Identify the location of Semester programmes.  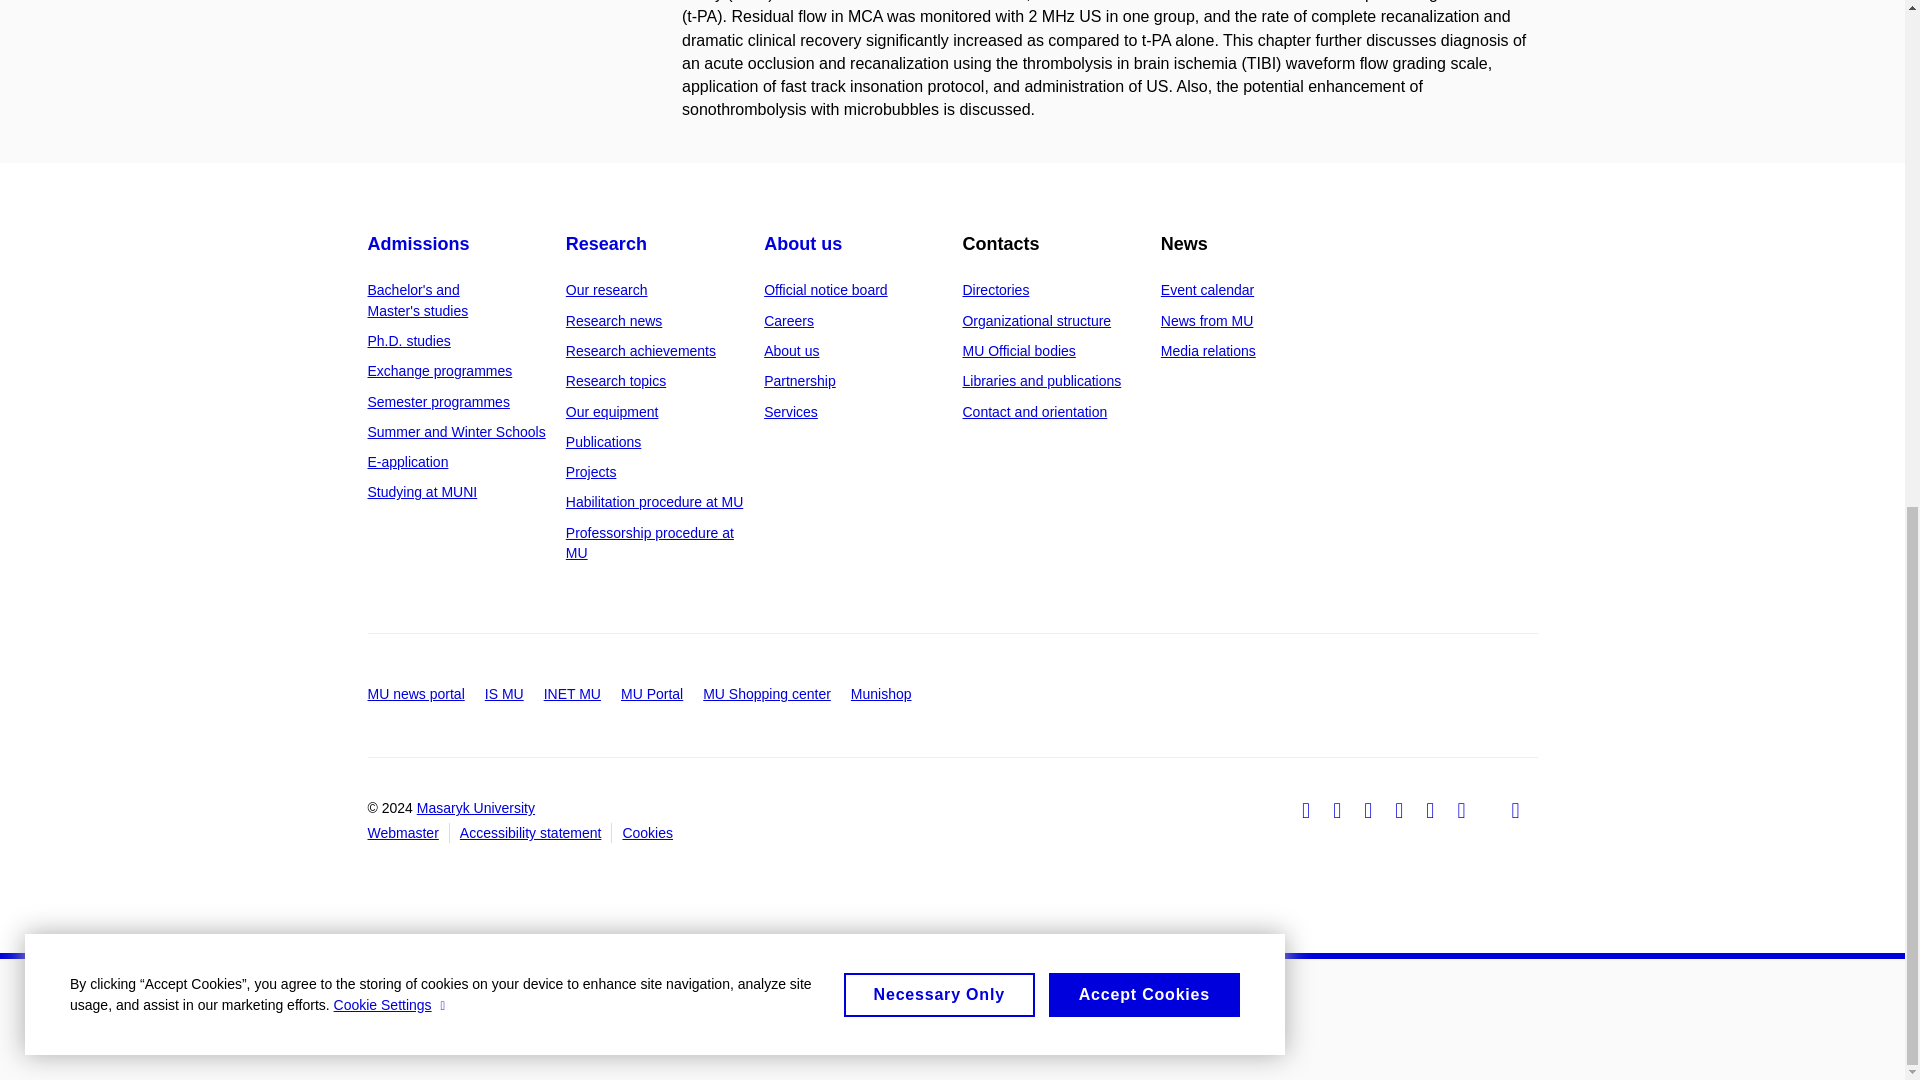
(439, 402).